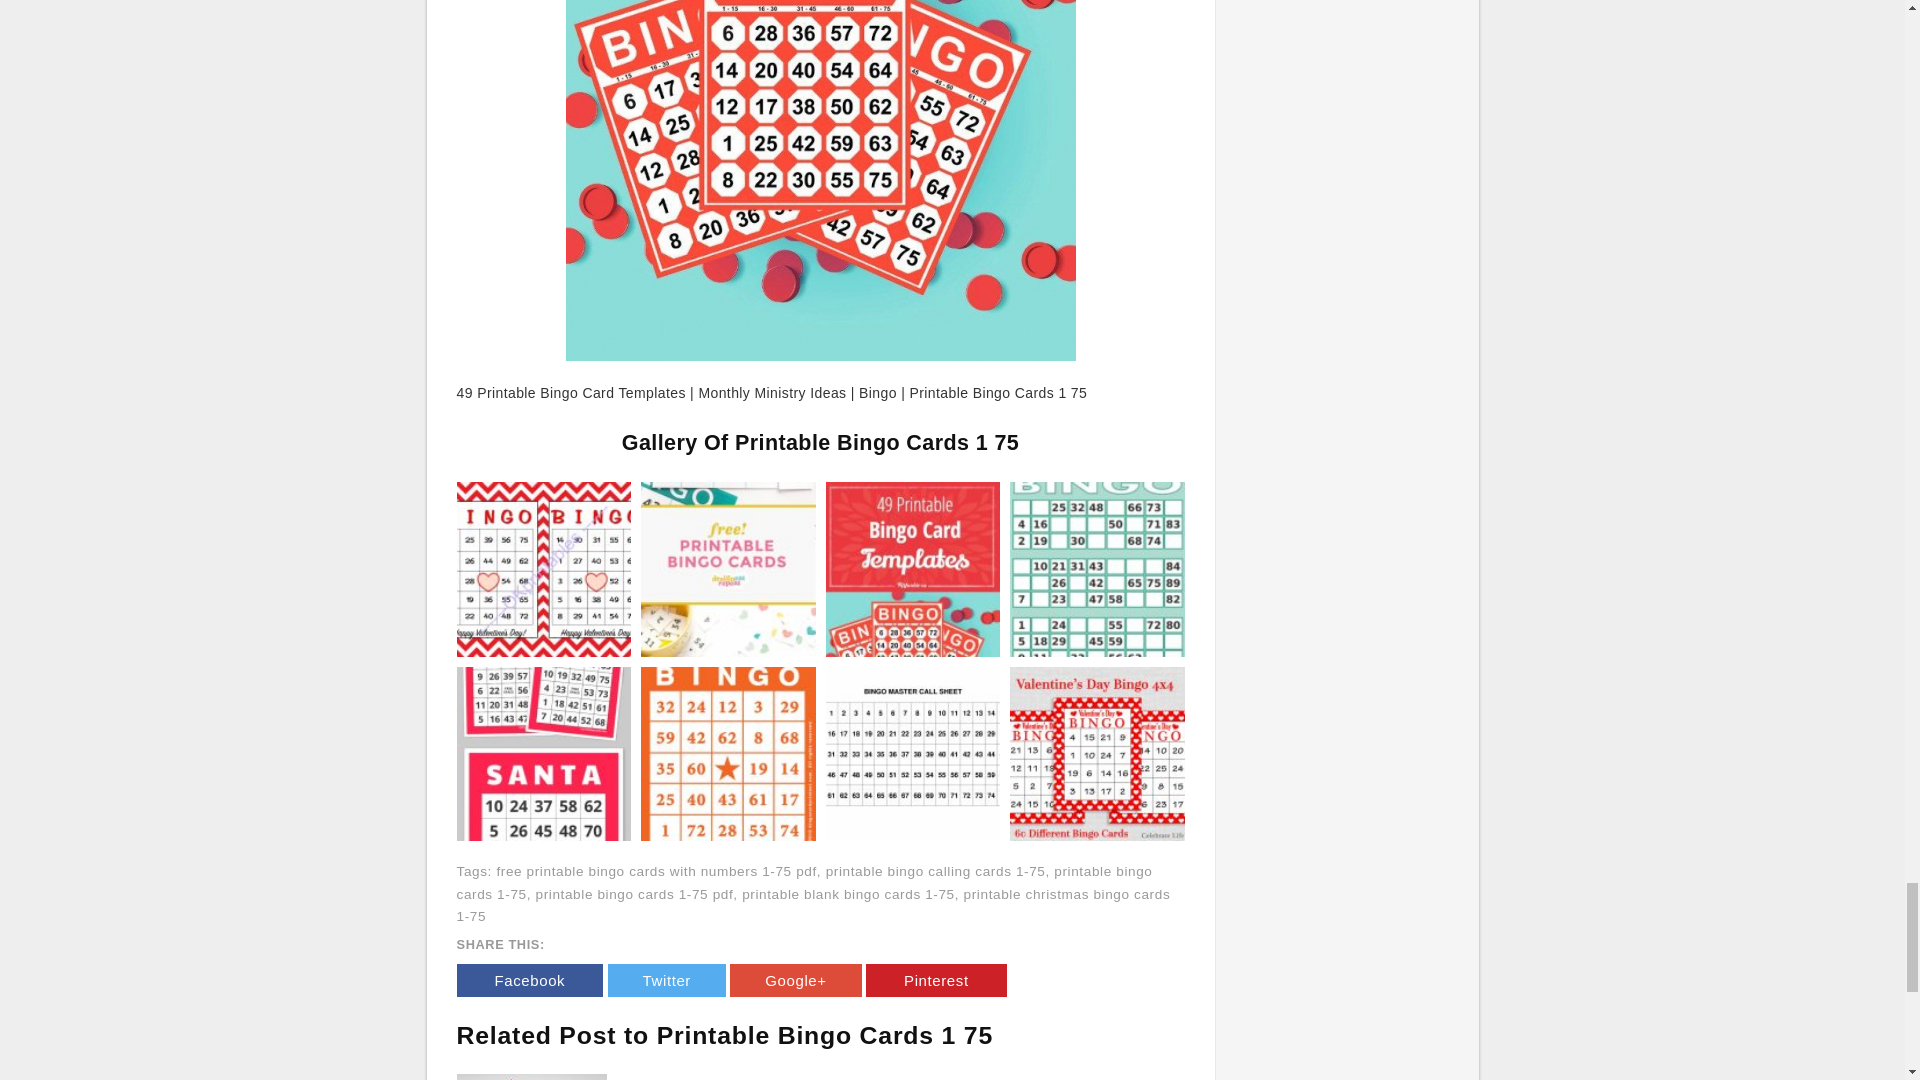 Image resolution: width=1920 pixels, height=1080 pixels. I want to click on printable bingo cards 1-75, so click(804, 882).